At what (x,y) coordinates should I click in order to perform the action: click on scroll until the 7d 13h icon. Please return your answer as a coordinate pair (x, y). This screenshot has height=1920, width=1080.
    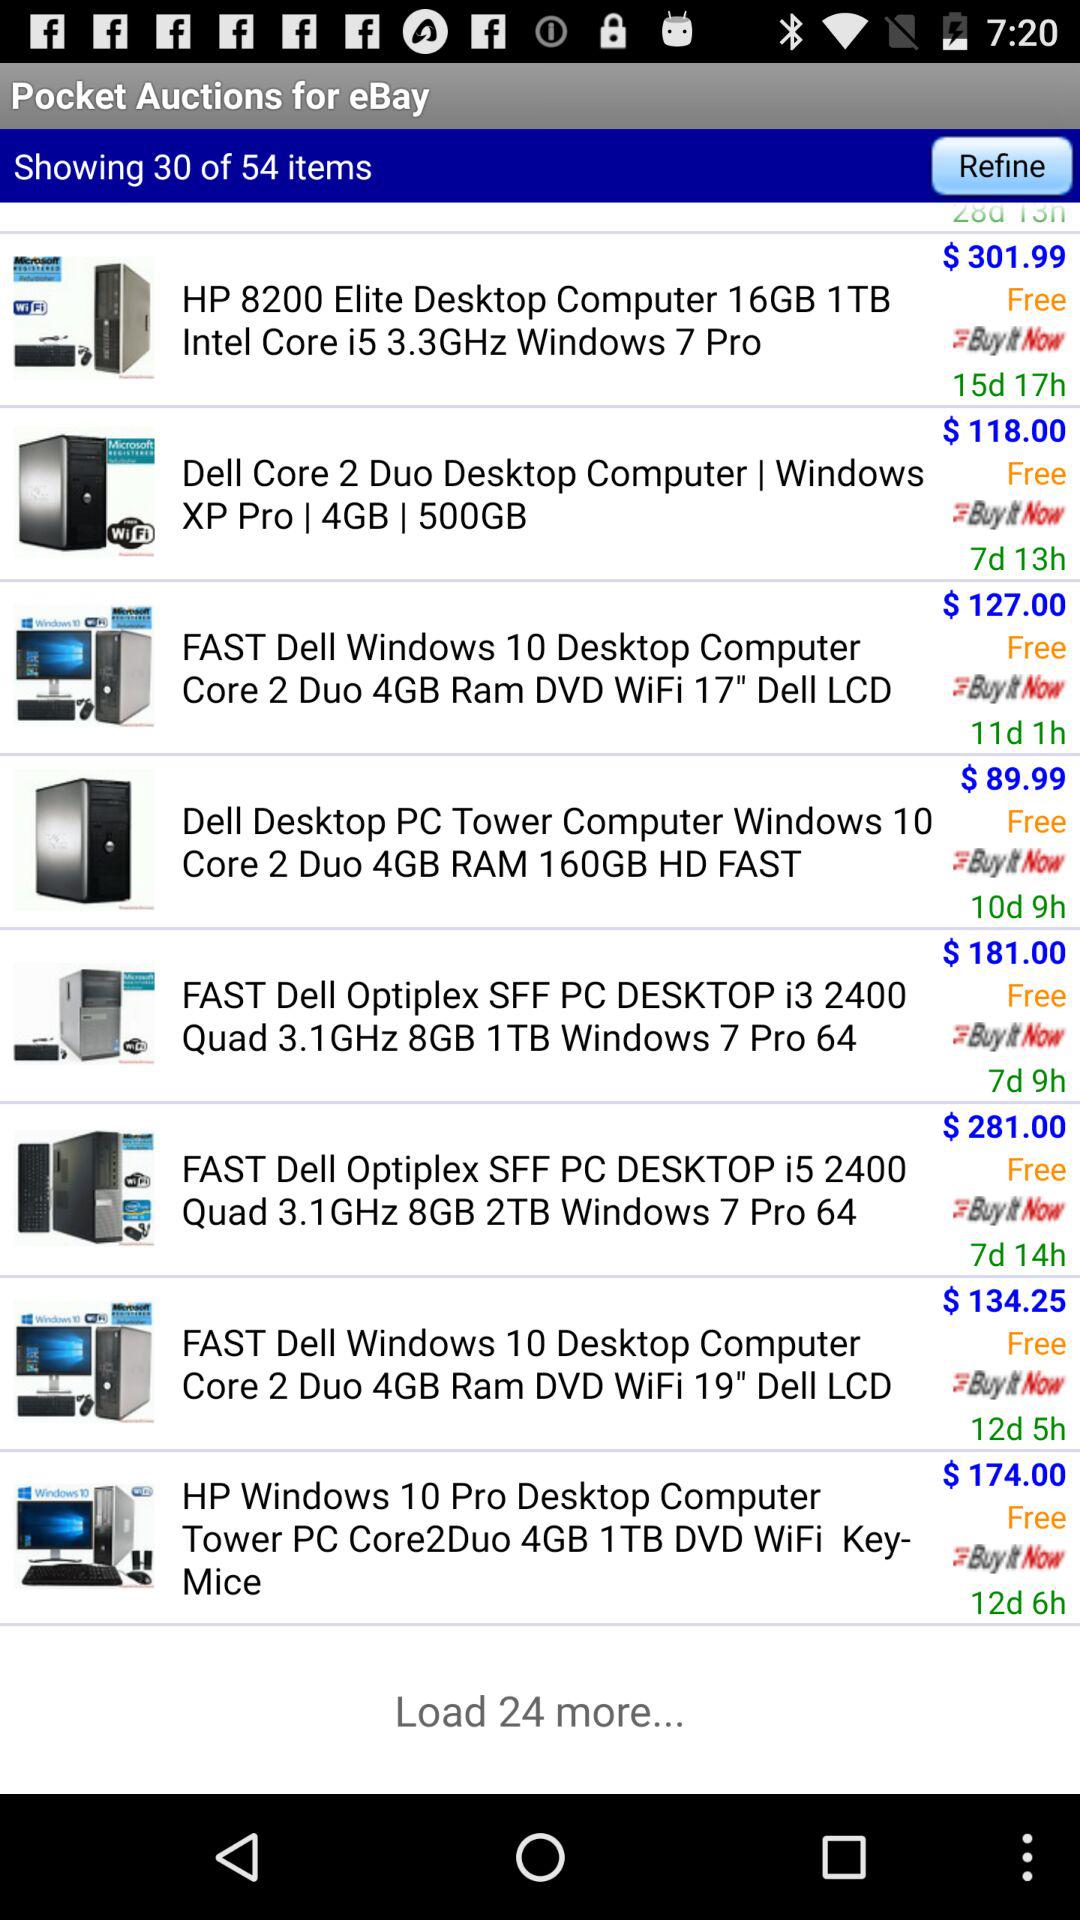
    Looking at the image, I should click on (1018, 557).